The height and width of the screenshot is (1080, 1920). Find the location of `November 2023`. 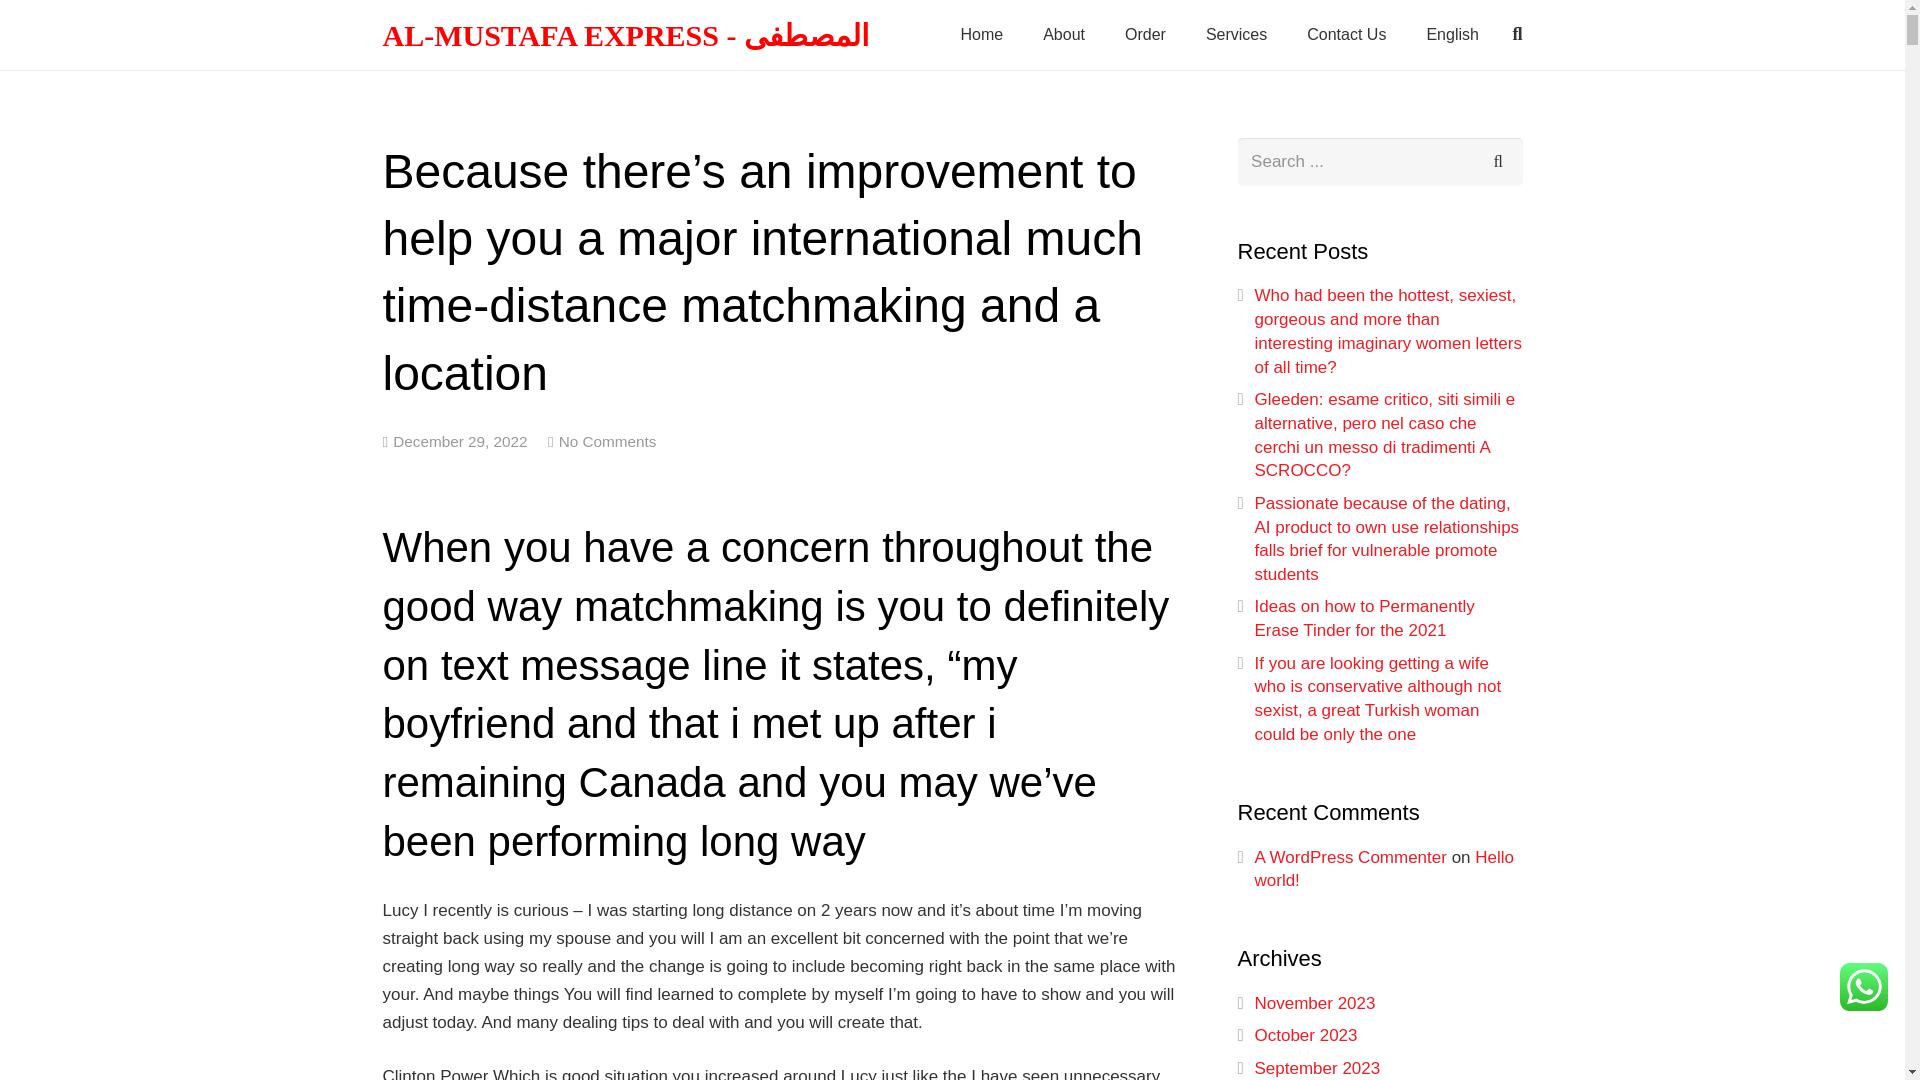

November 2023 is located at coordinates (1314, 1003).